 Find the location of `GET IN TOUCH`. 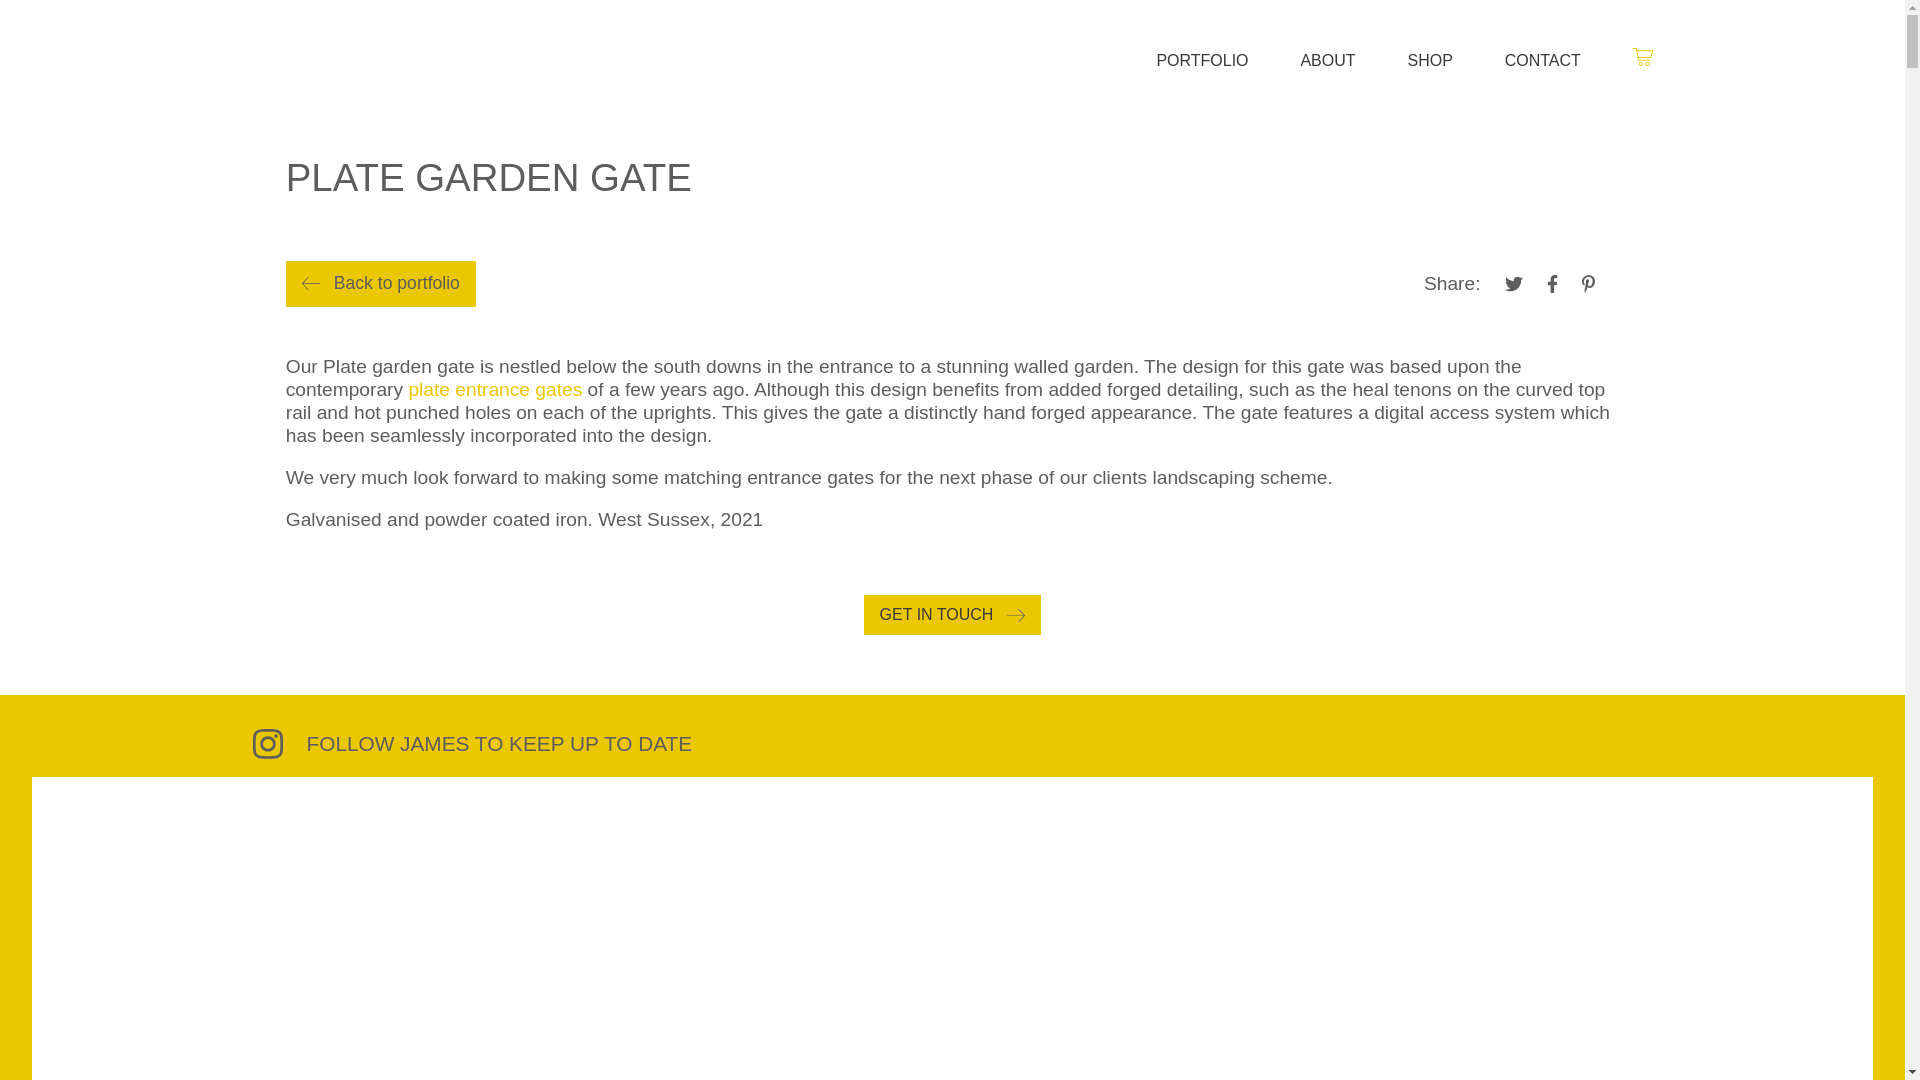

GET IN TOUCH is located at coordinates (953, 615).